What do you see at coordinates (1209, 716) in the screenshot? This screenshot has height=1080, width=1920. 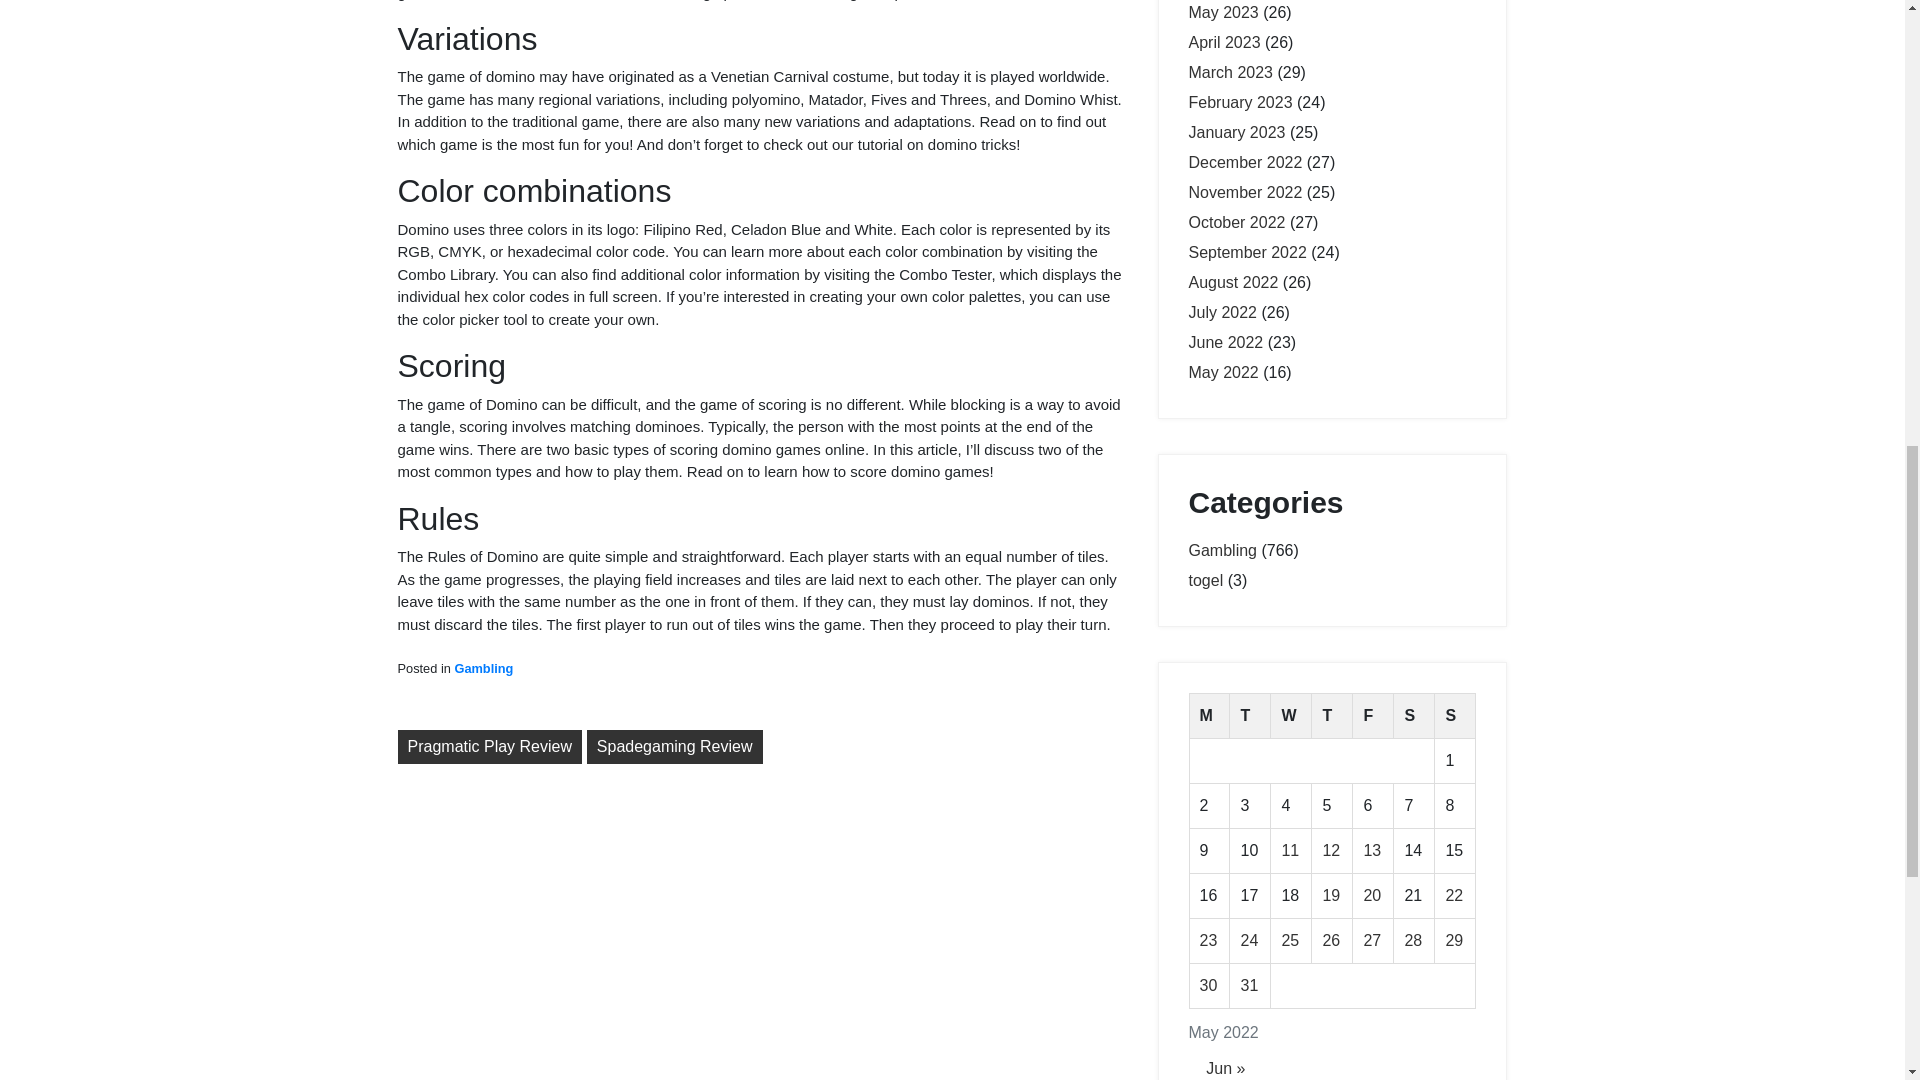 I see `Monday` at bounding box center [1209, 716].